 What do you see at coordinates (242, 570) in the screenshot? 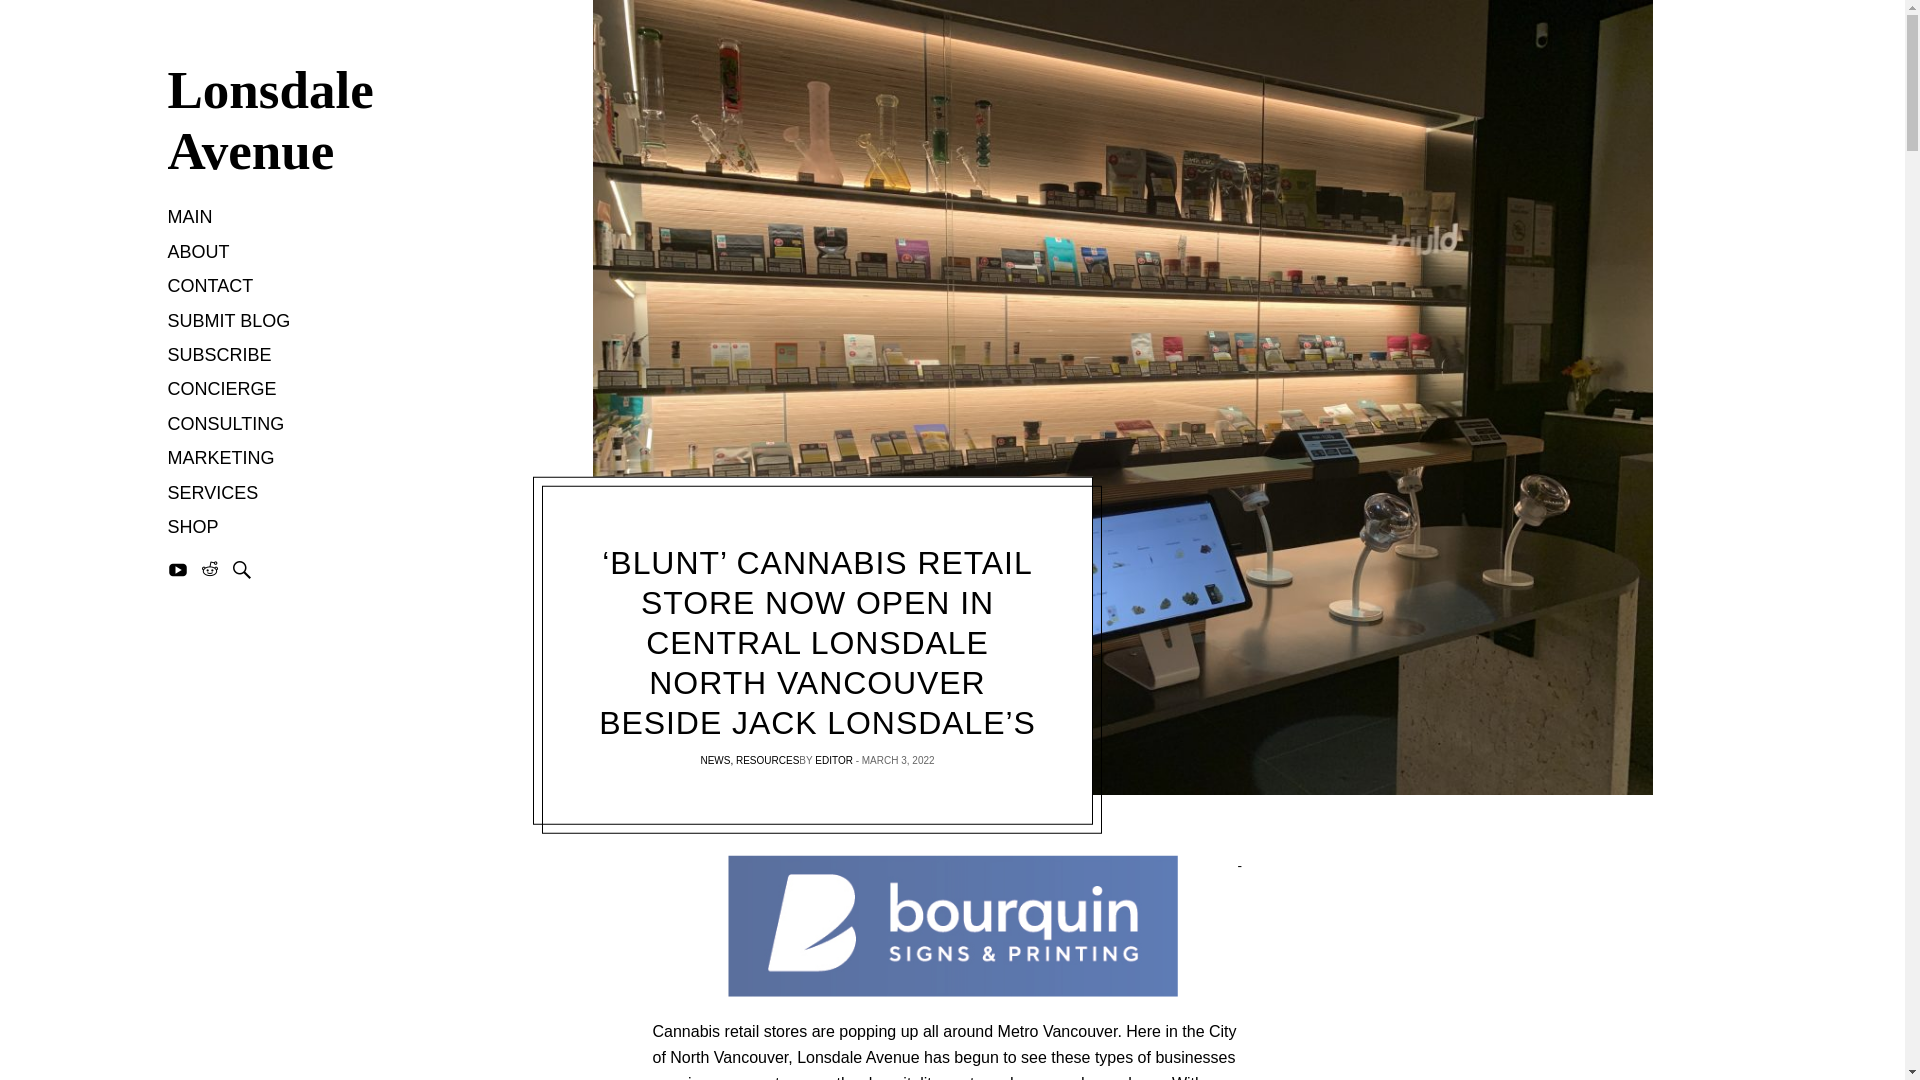
I see `SEARCH` at bounding box center [242, 570].